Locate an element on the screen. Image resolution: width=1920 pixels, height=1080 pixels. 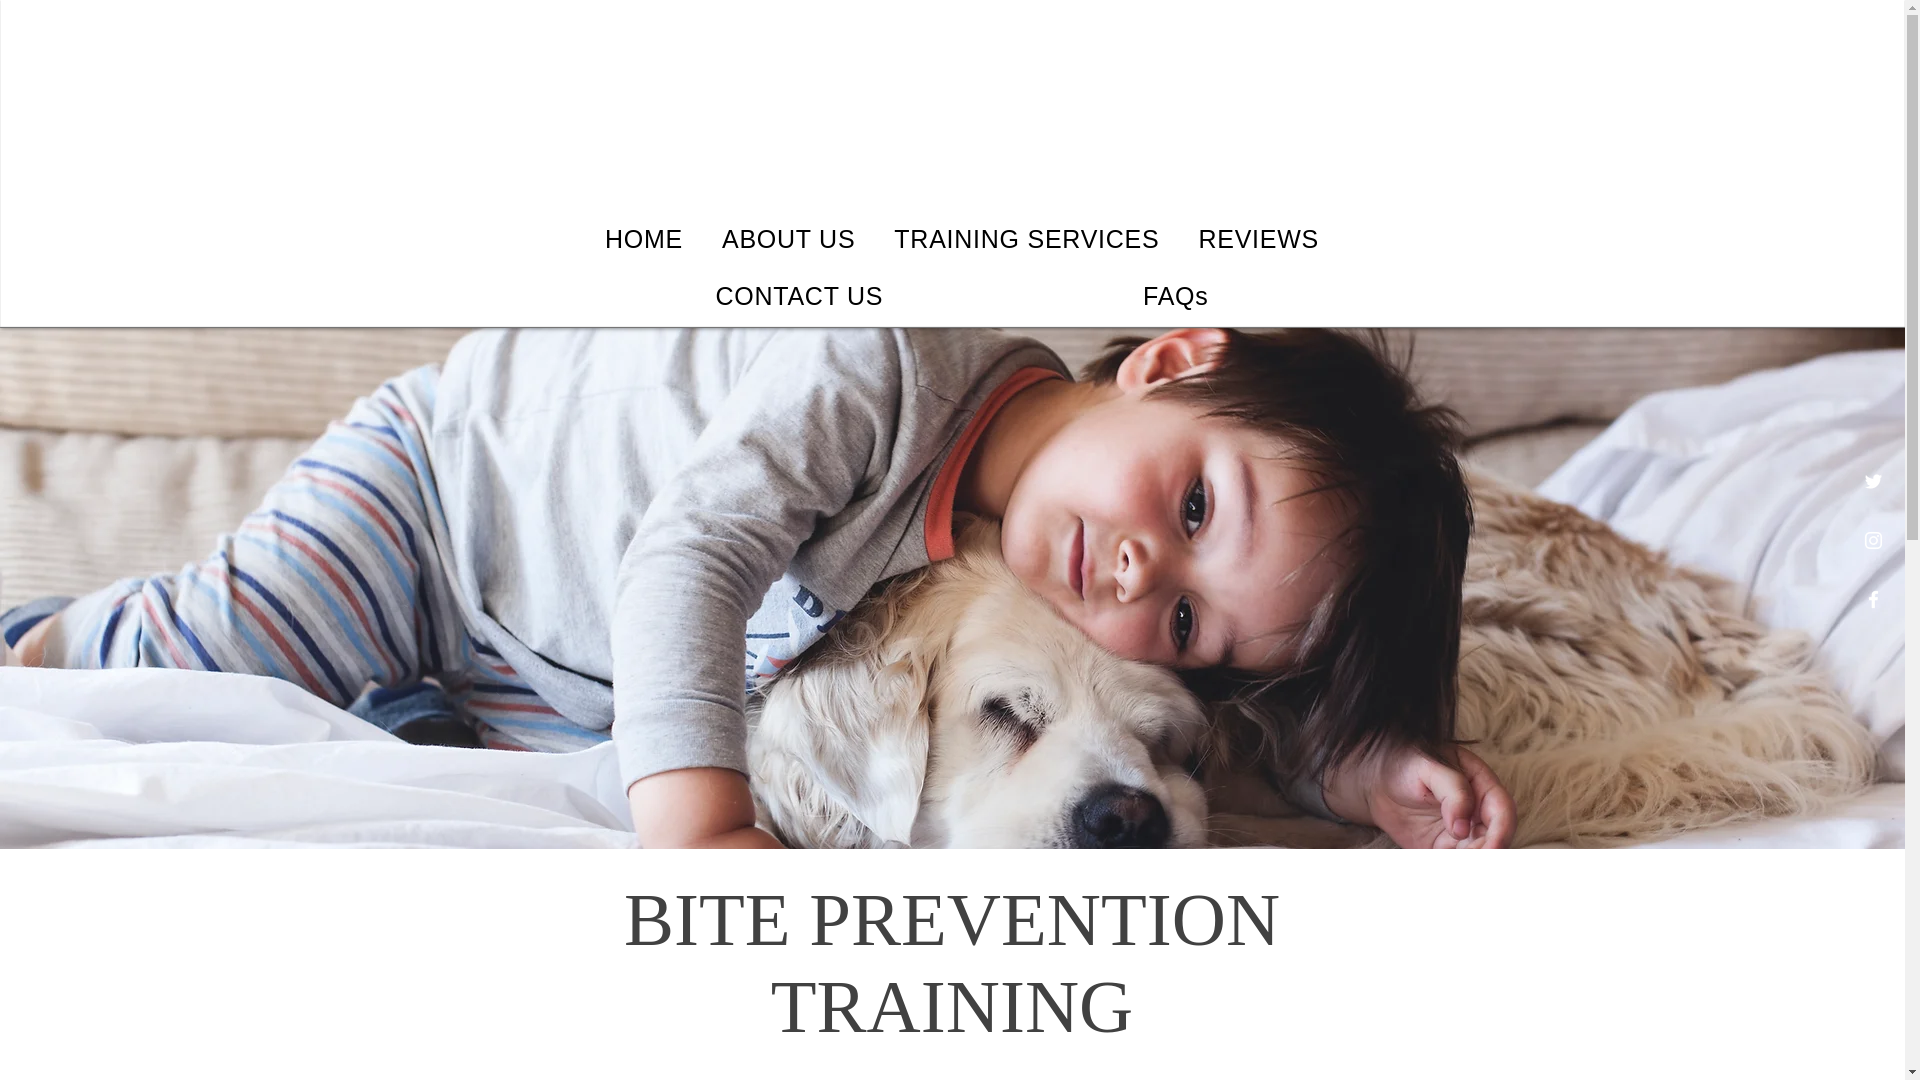
REVIEWS is located at coordinates (1258, 238).